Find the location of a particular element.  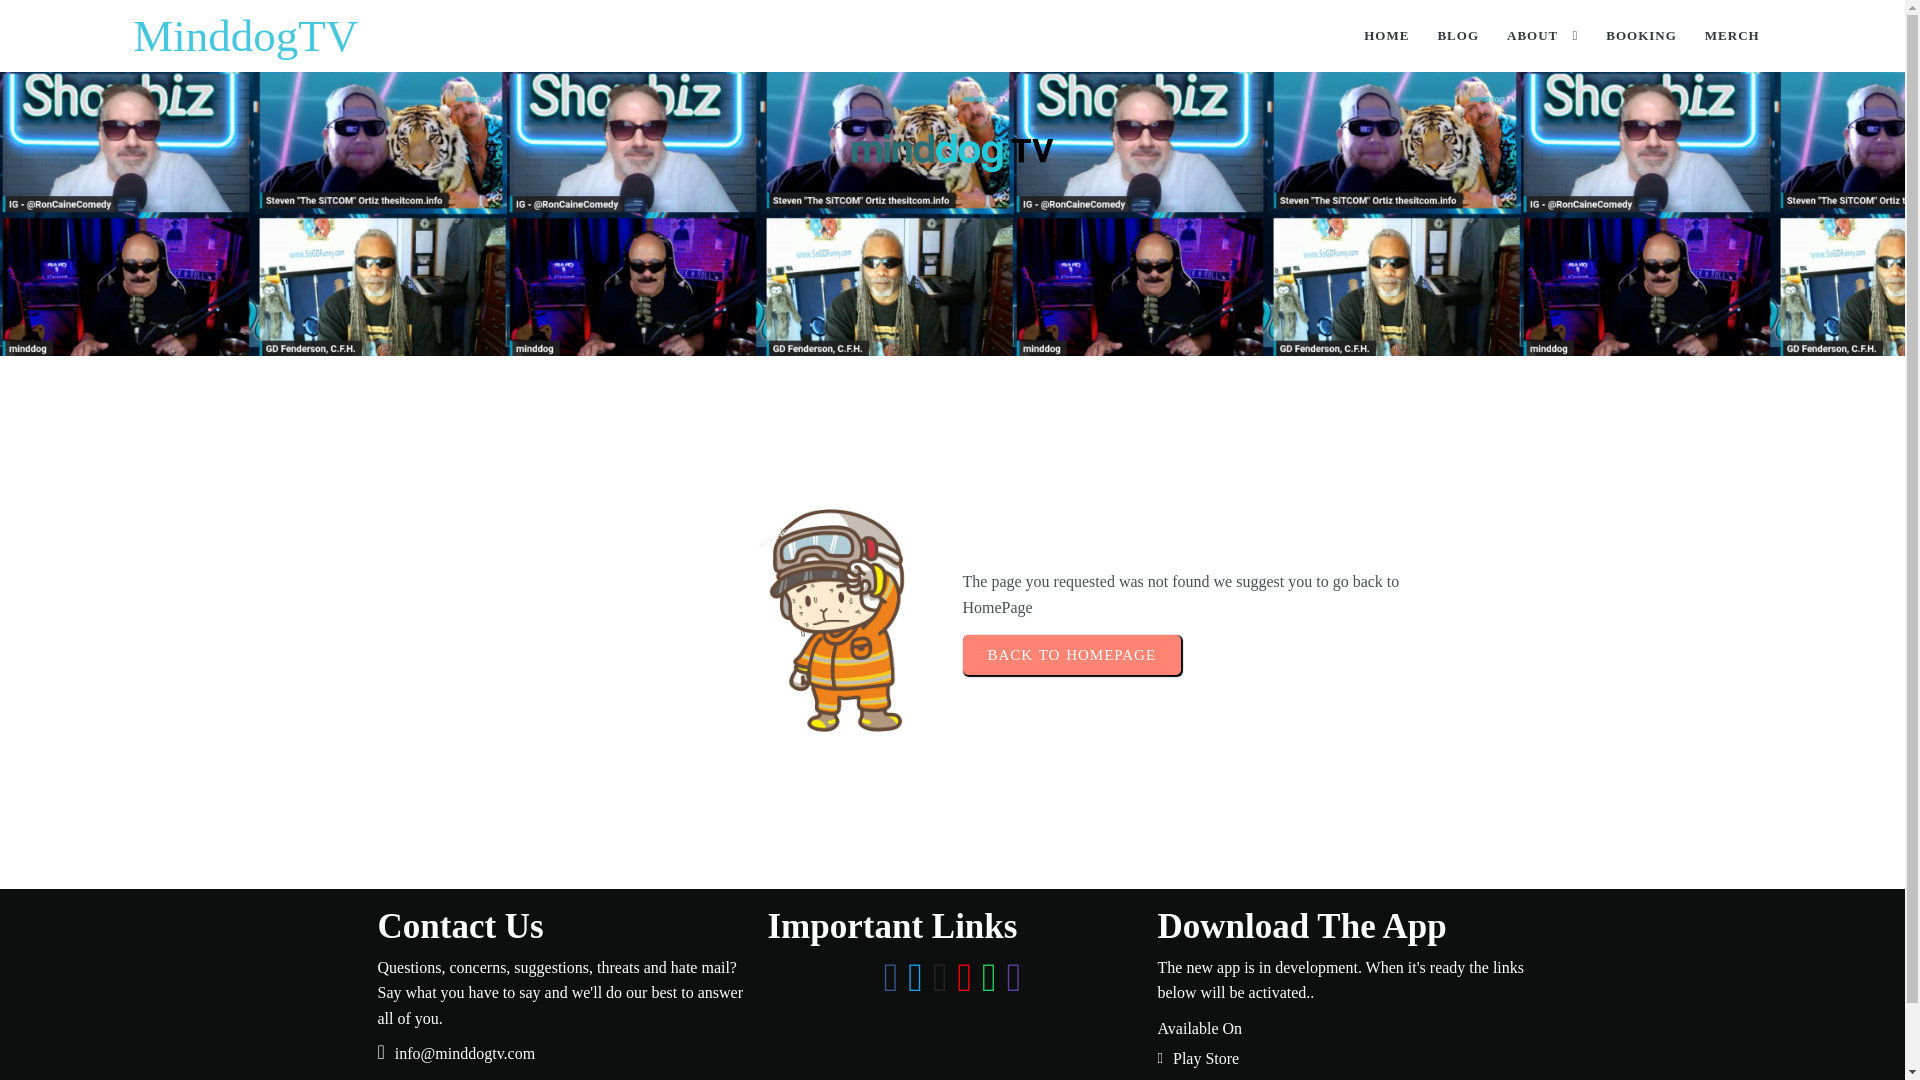

MERCH is located at coordinates (1732, 36).